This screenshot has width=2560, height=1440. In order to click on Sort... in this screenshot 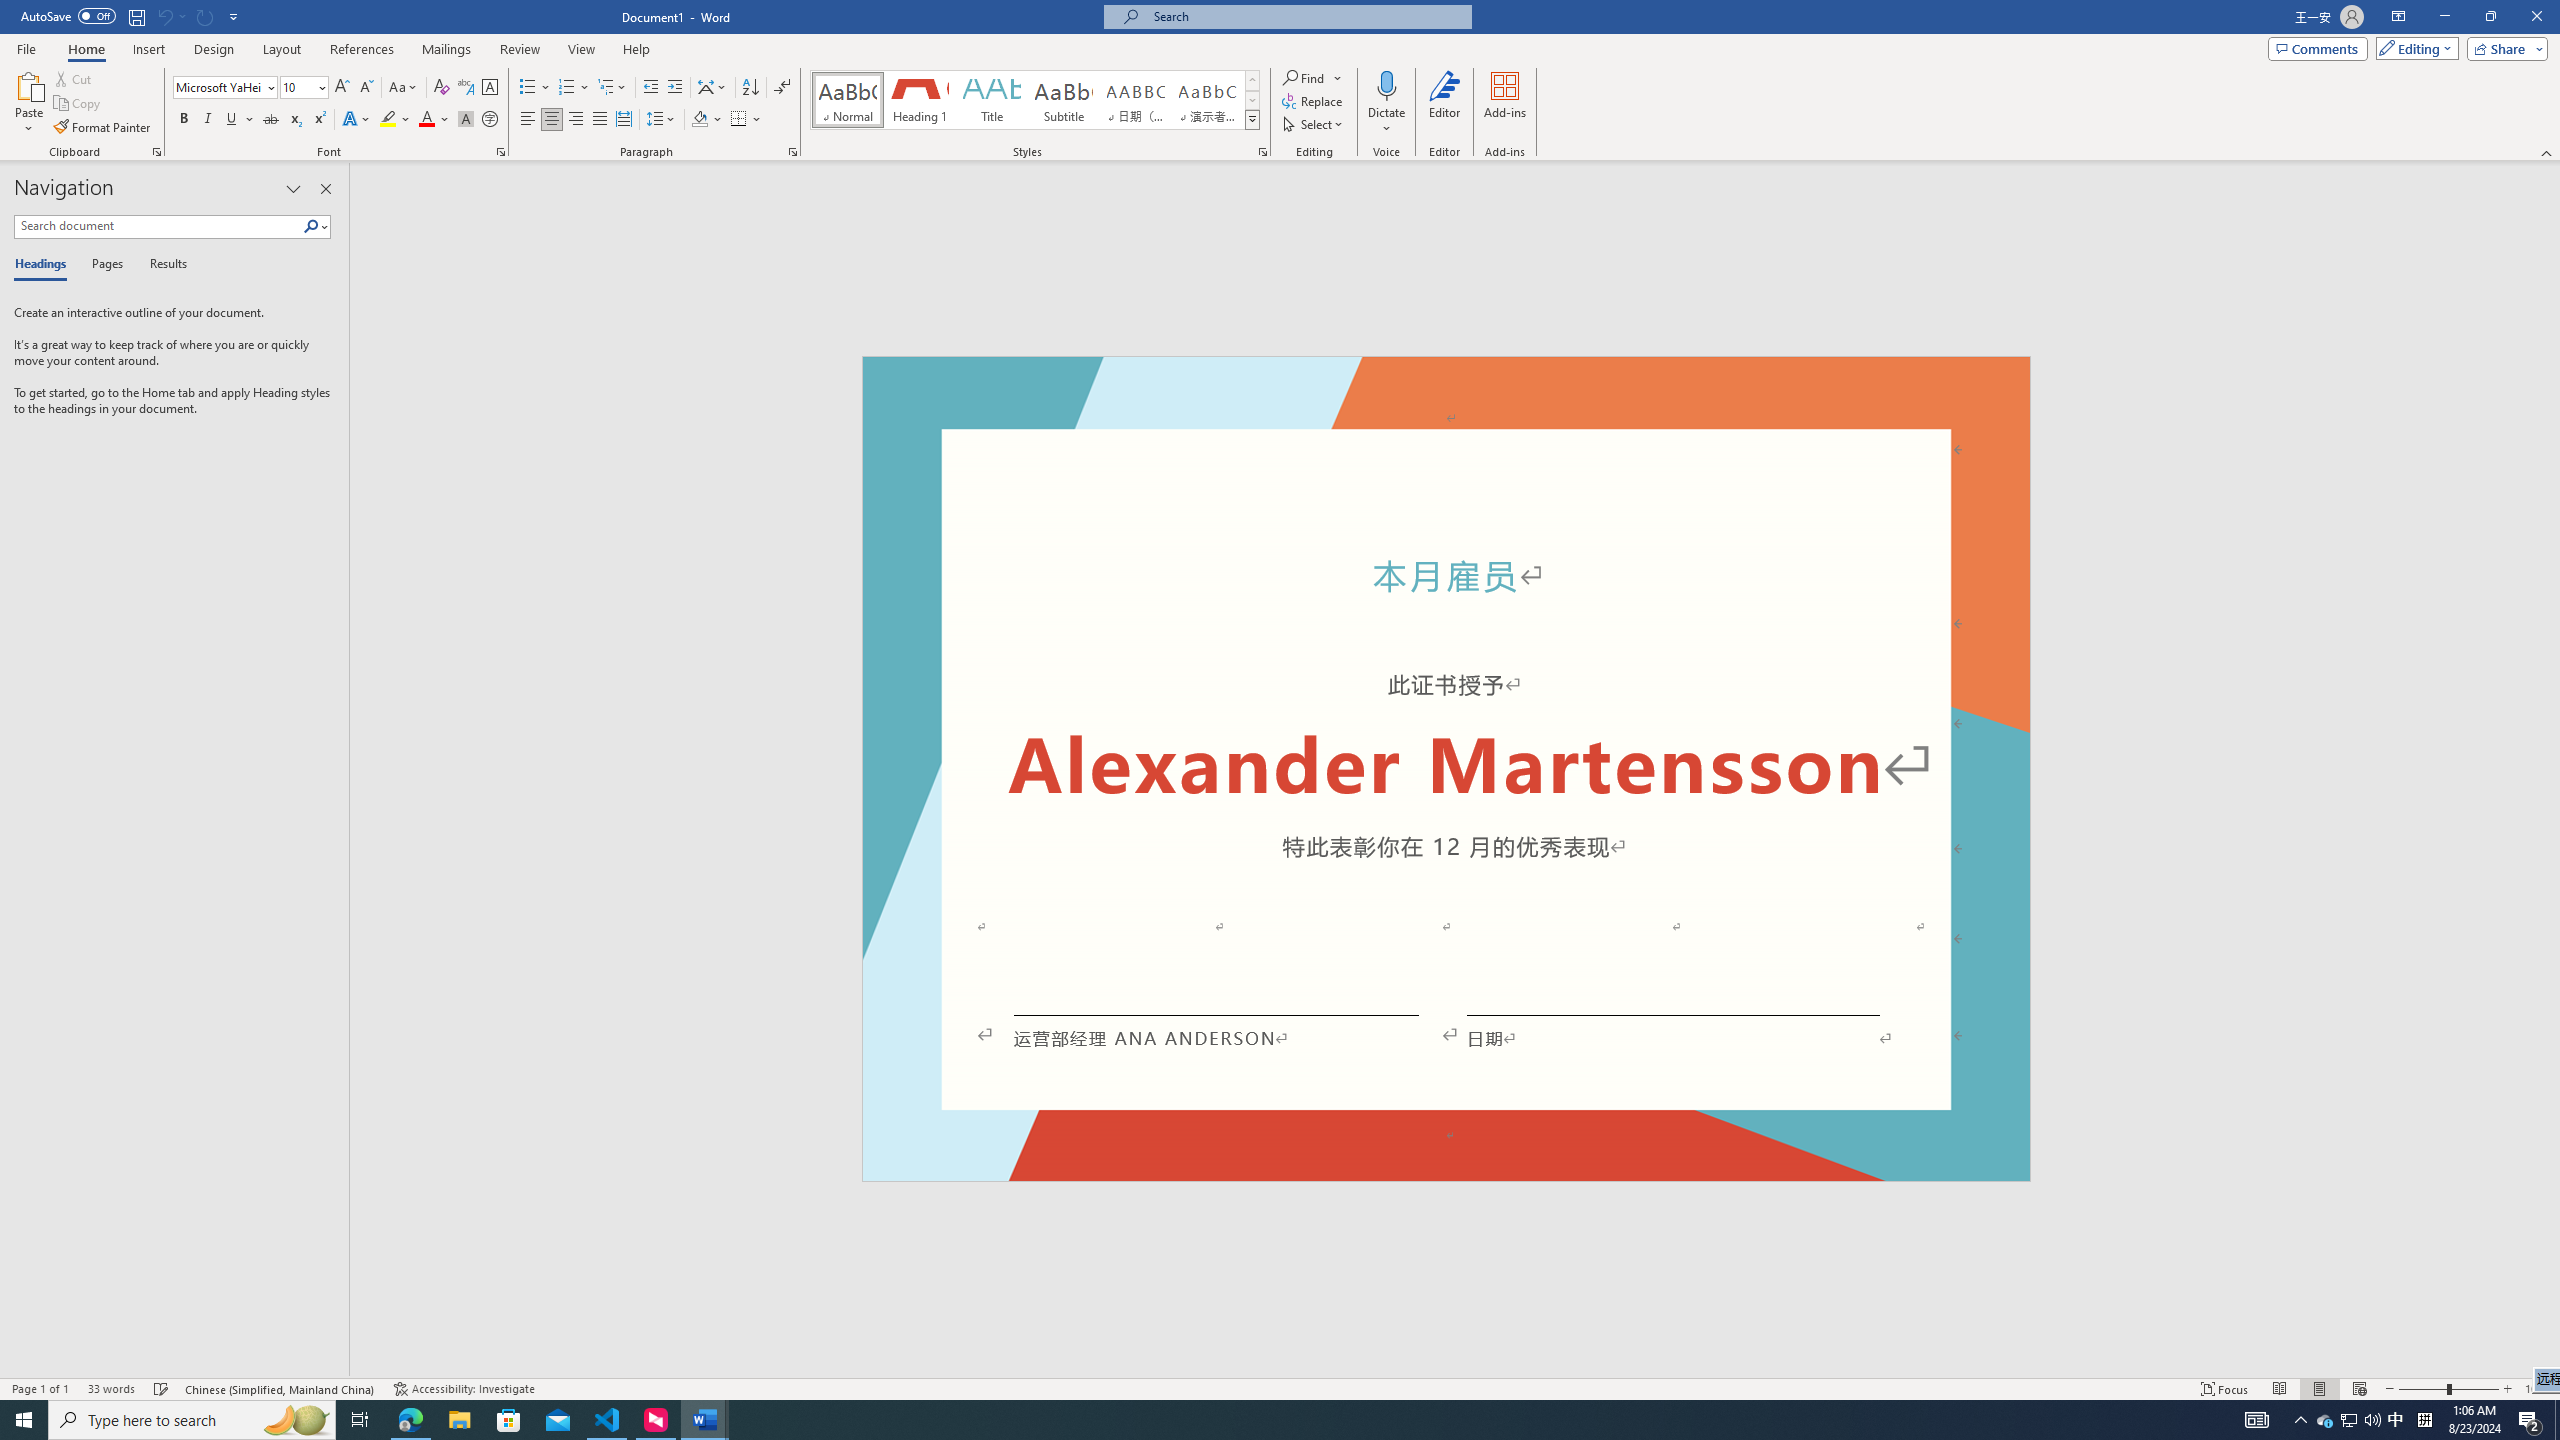, I will do `click(750, 88)`.